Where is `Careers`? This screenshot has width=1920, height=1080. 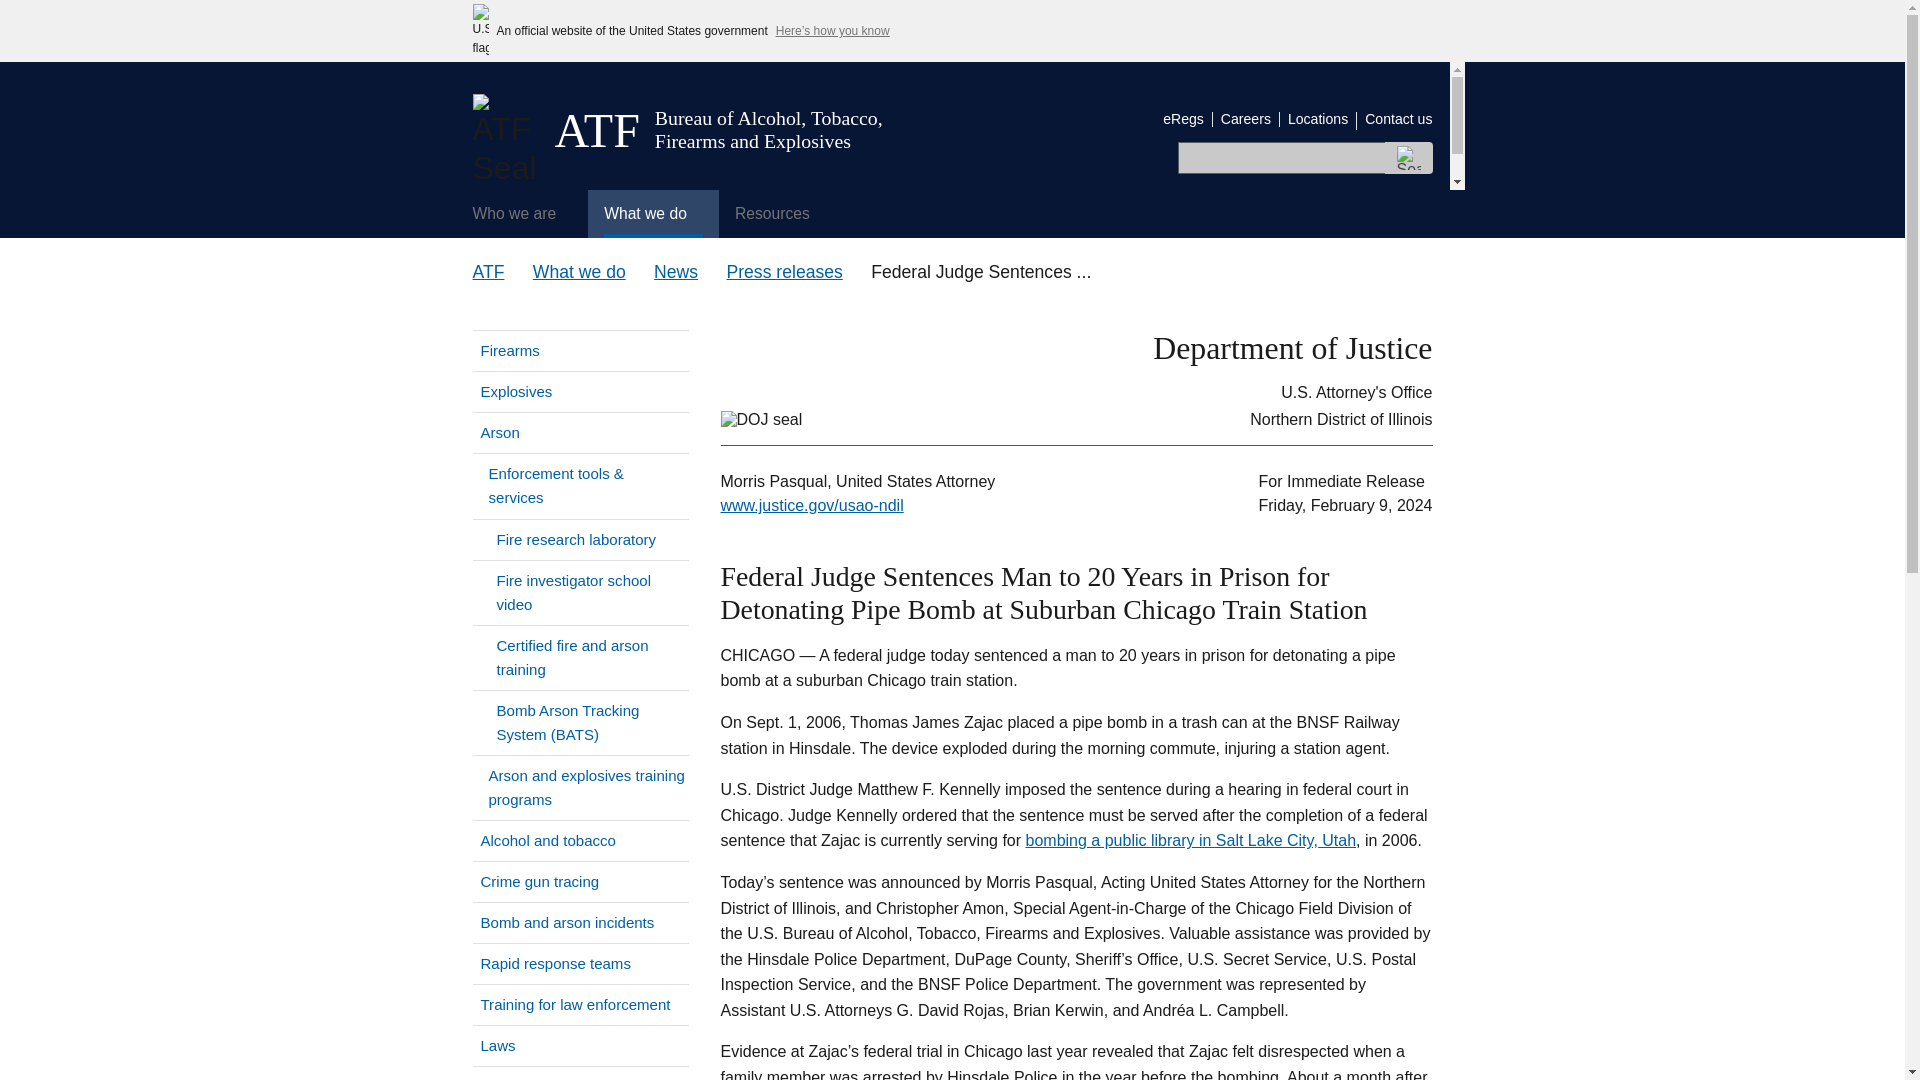
Careers is located at coordinates (1246, 119).